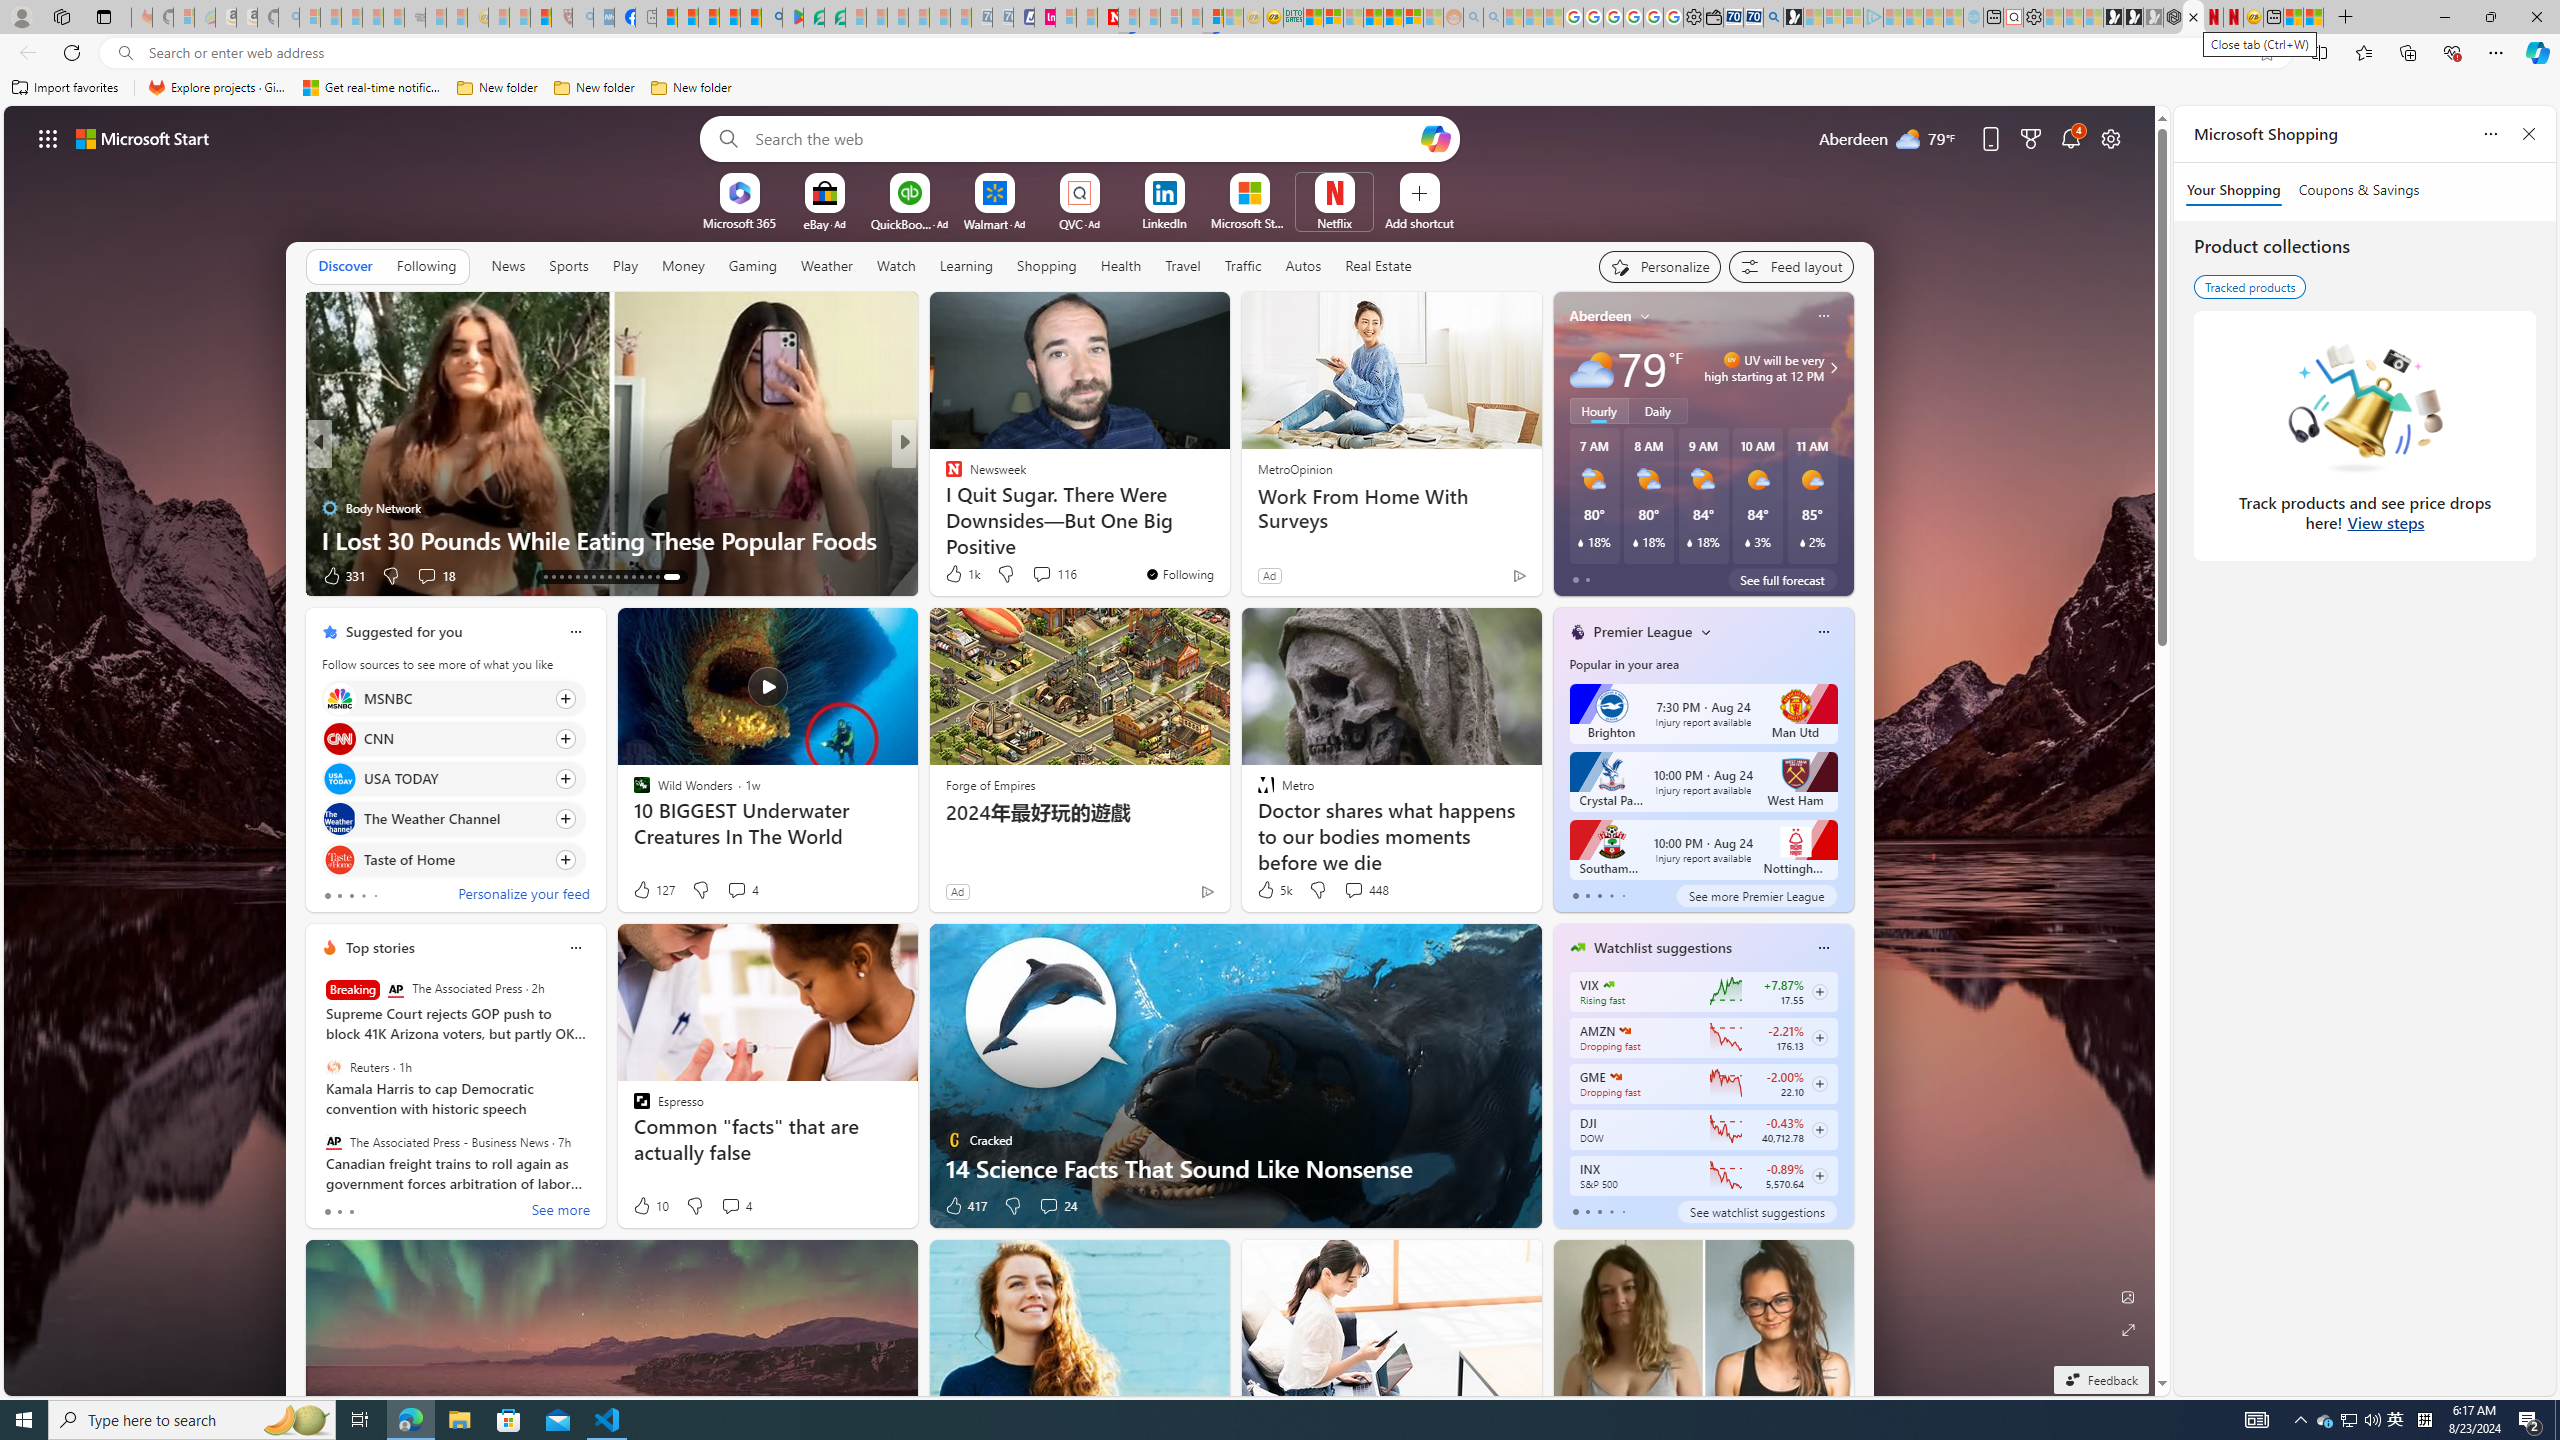  I want to click on Aberdeen, so click(1601, 316).